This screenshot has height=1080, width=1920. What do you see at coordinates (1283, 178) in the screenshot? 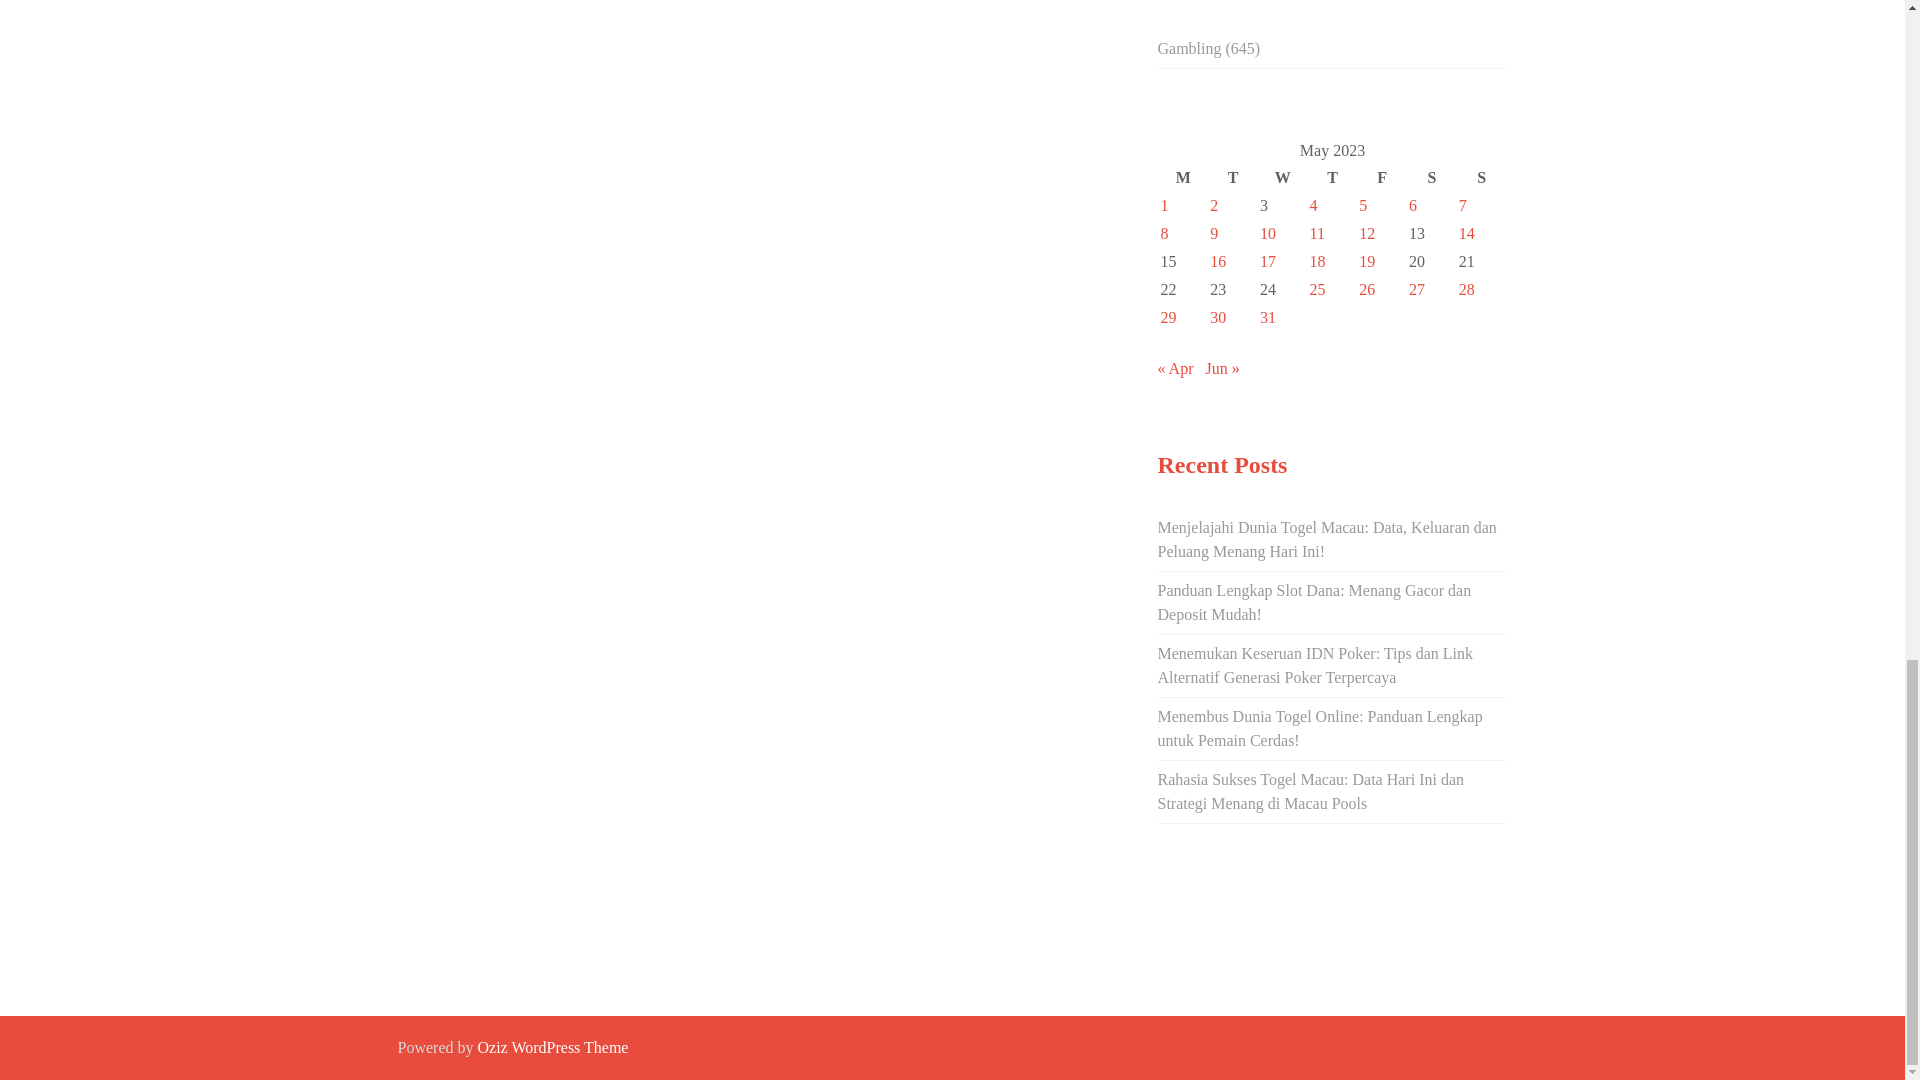
I see `Wednesday` at bounding box center [1283, 178].